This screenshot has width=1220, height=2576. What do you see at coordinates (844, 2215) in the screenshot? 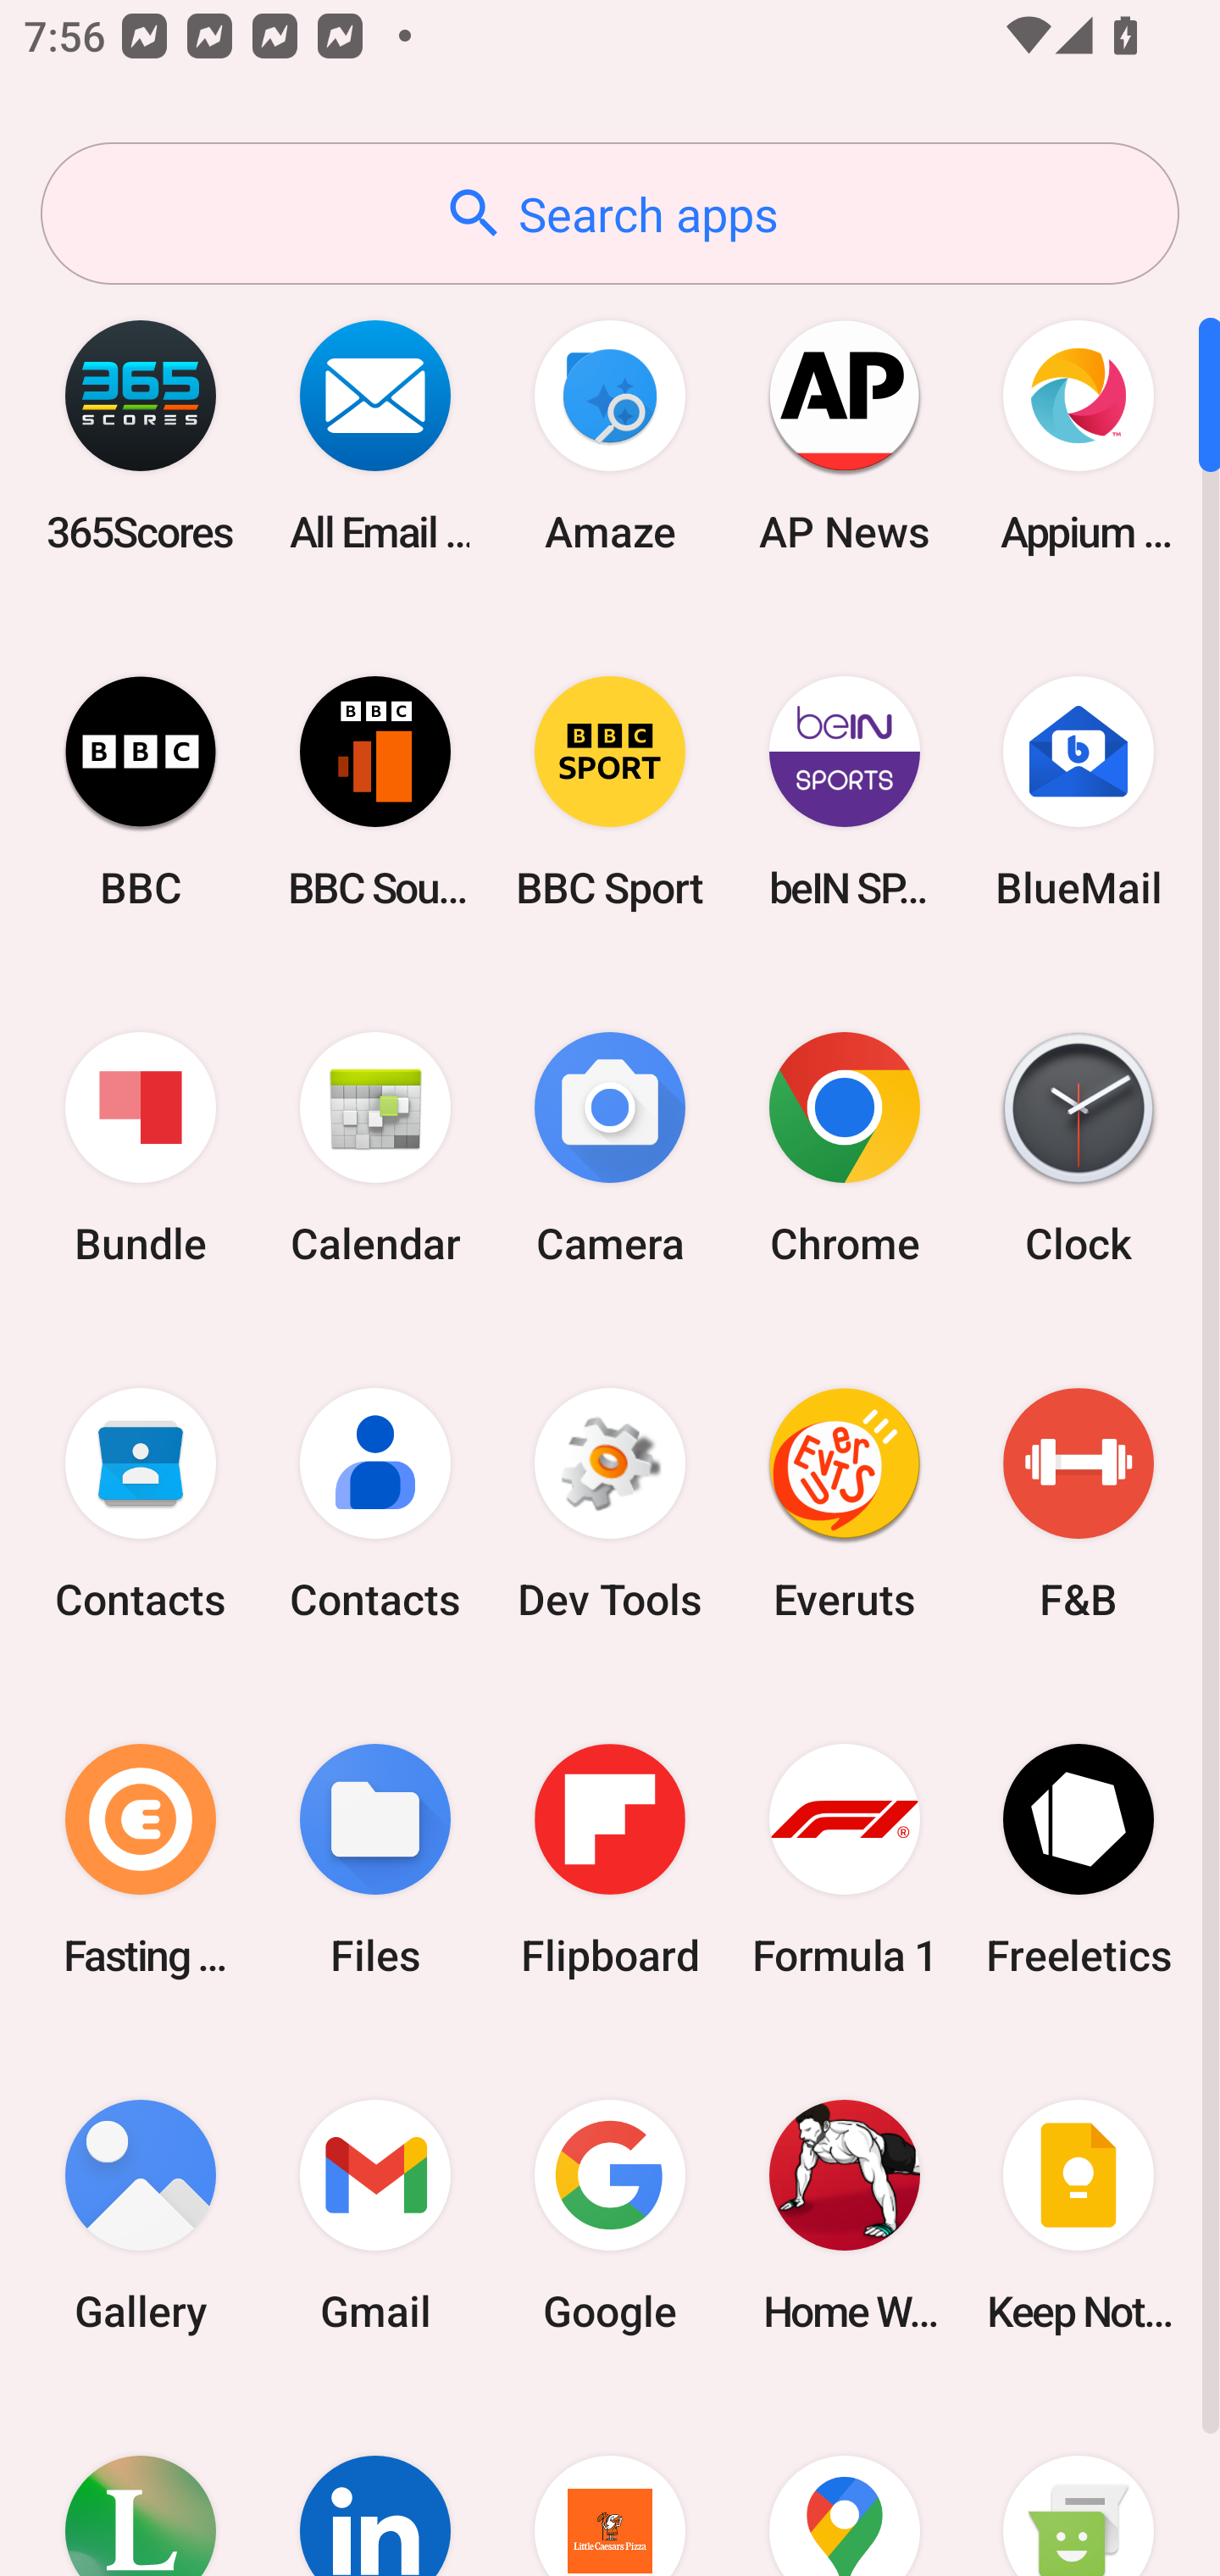
I see `Home Workout` at bounding box center [844, 2215].